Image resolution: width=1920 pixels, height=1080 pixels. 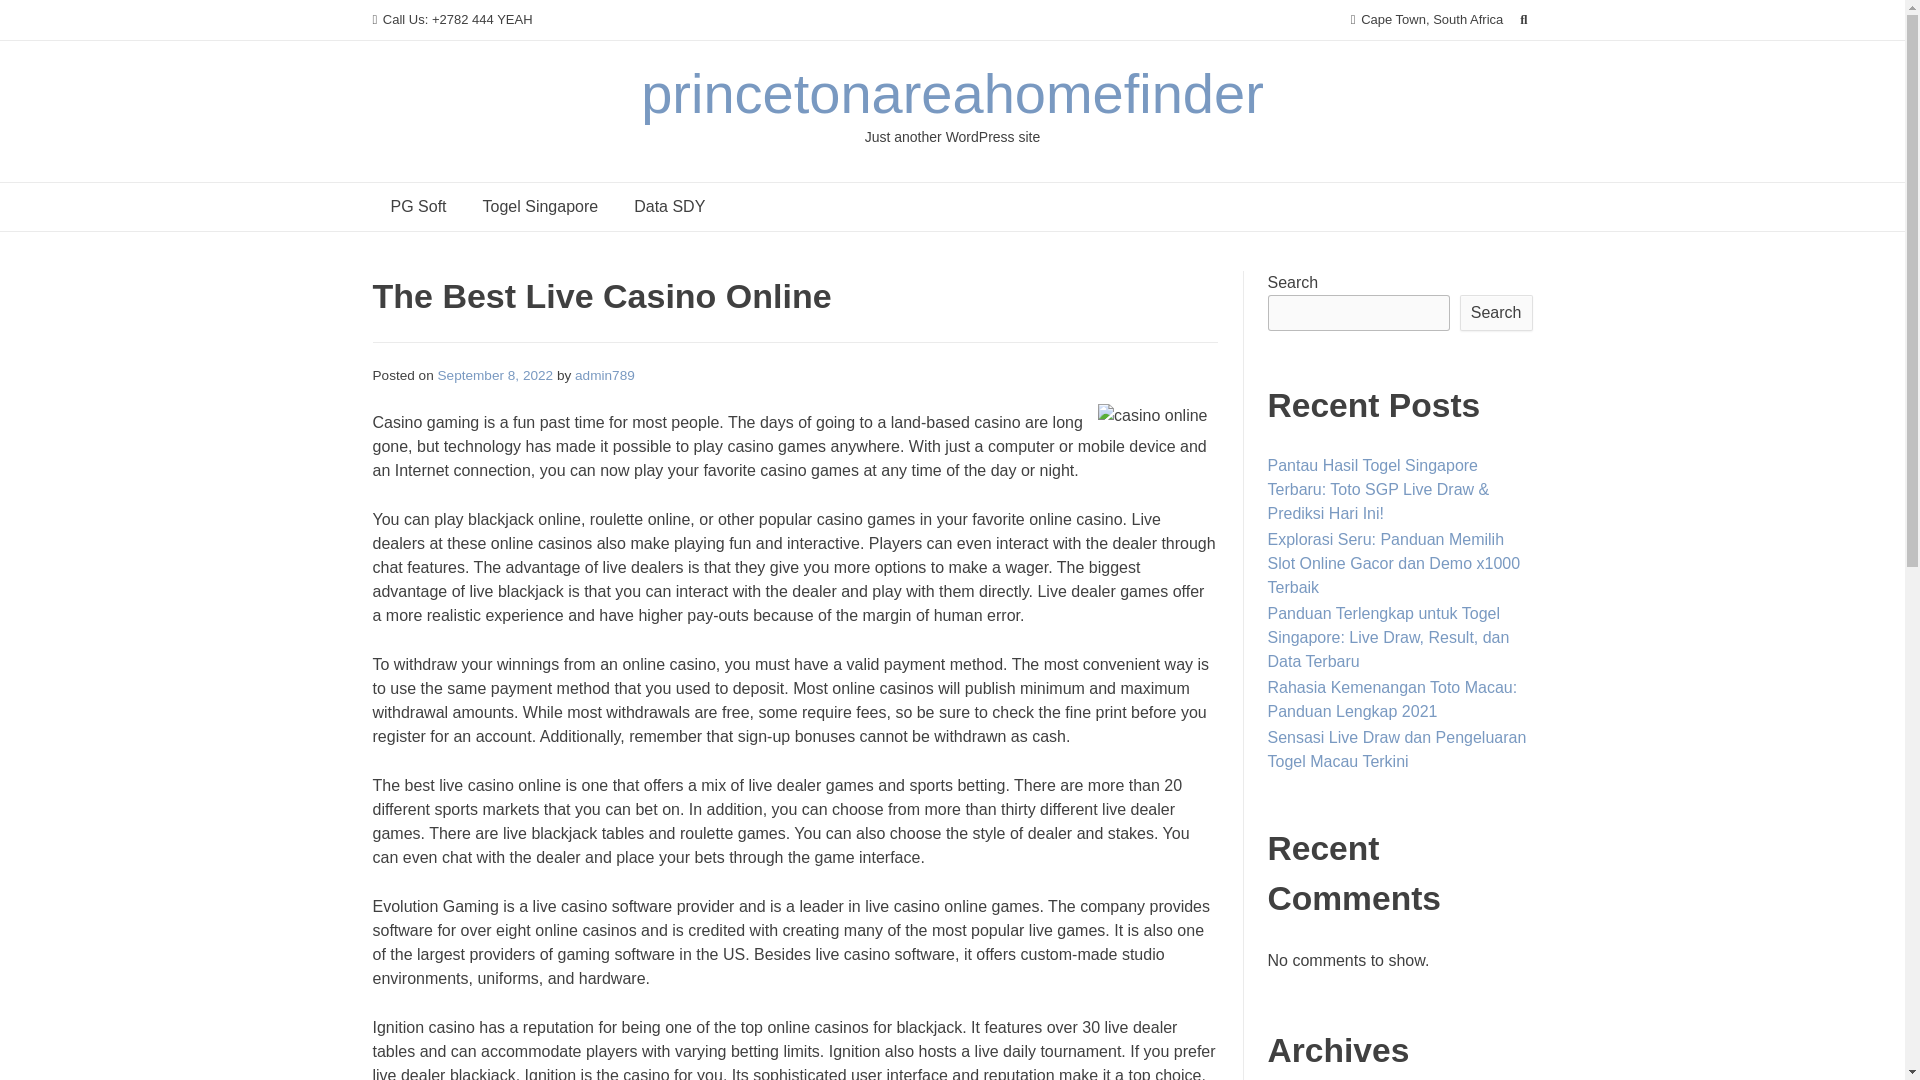 What do you see at coordinates (36, 18) in the screenshot?
I see `Search` at bounding box center [36, 18].